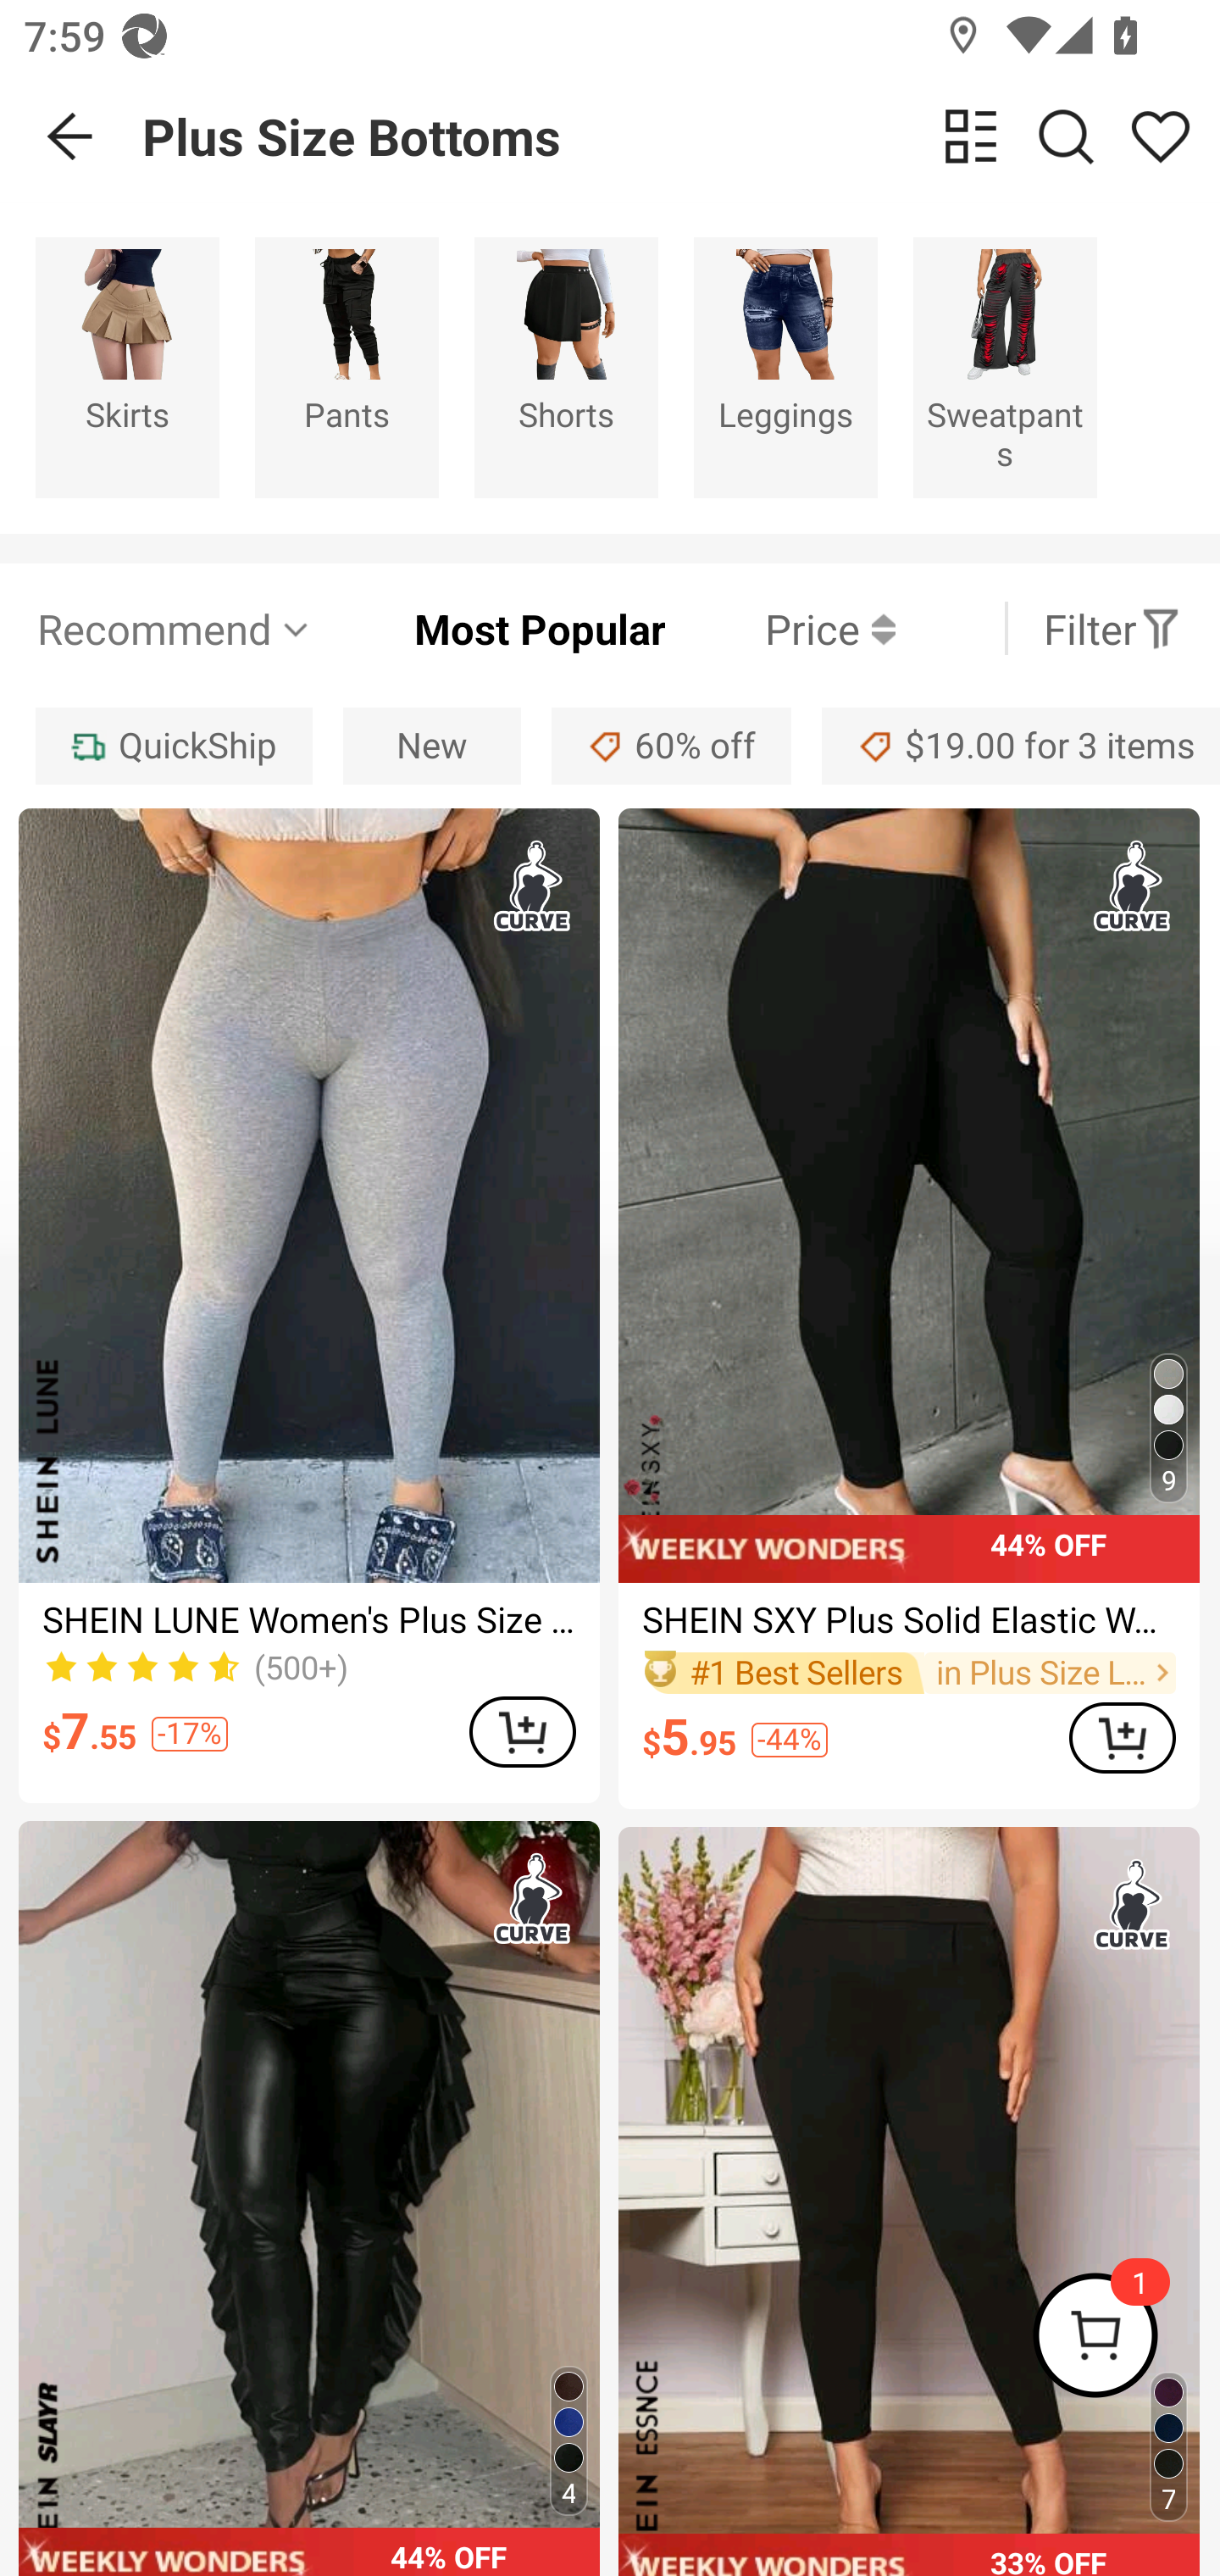 The height and width of the screenshot is (2576, 1220). Describe the element at coordinates (681, 136) in the screenshot. I see `Plus Size Bottoms change view Search Share` at that location.